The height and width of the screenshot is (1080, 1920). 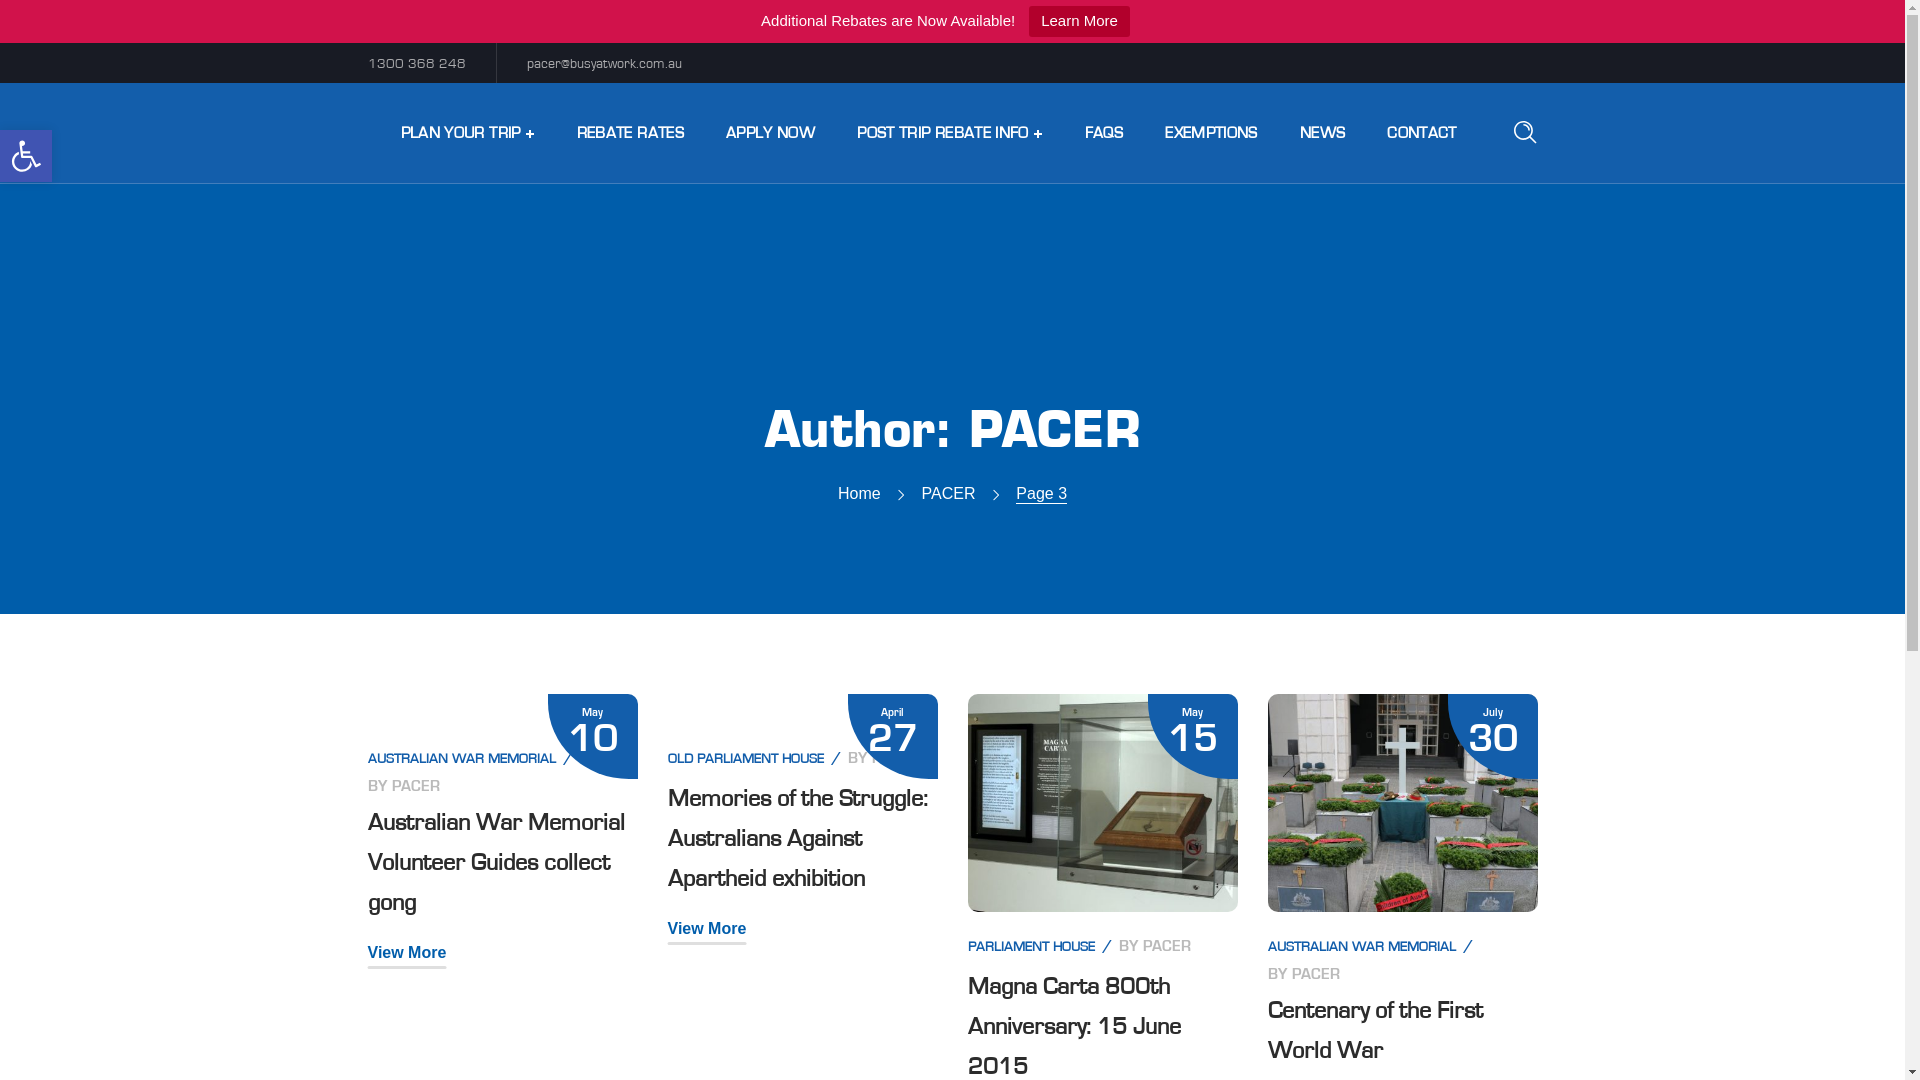 What do you see at coordinates (949, 492) in the screenshot?
I see `PACER` at bounding box center [949, 492].